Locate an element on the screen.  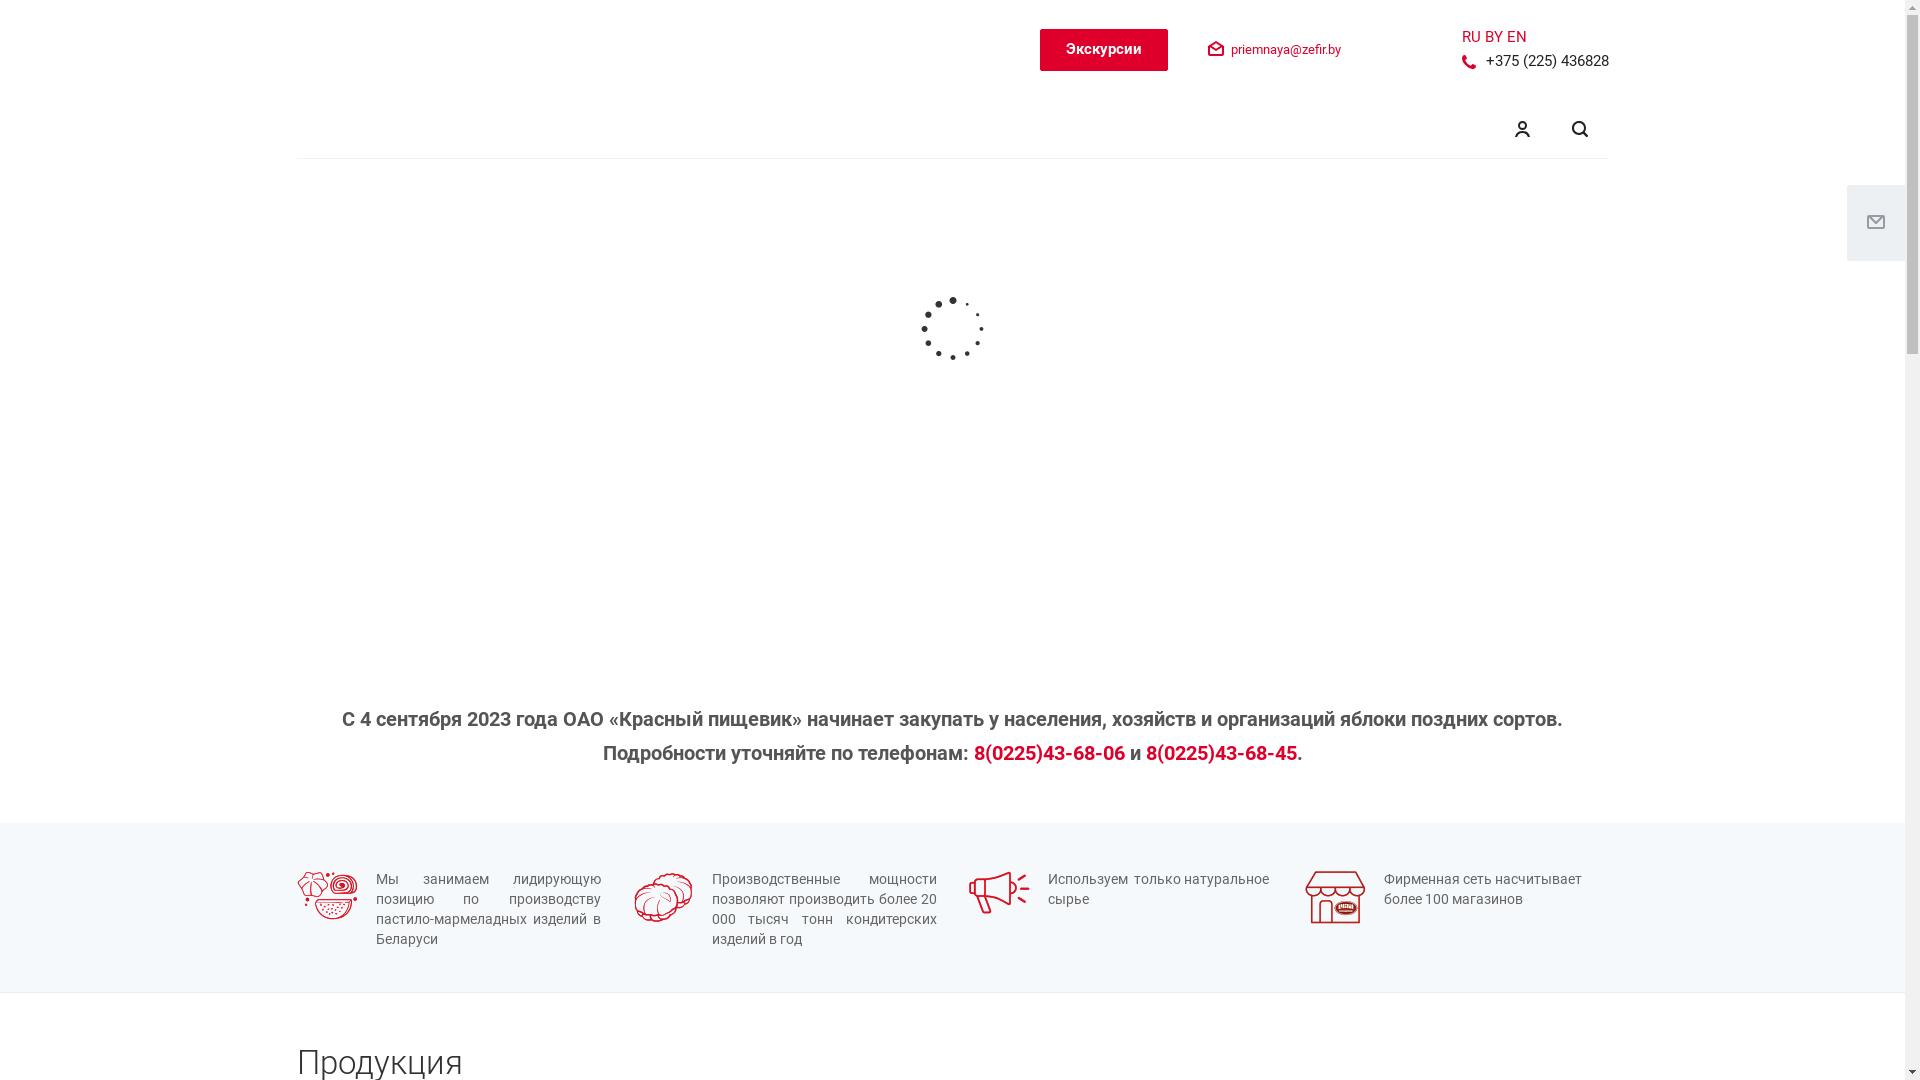
  is located at coordinates (662, 898).